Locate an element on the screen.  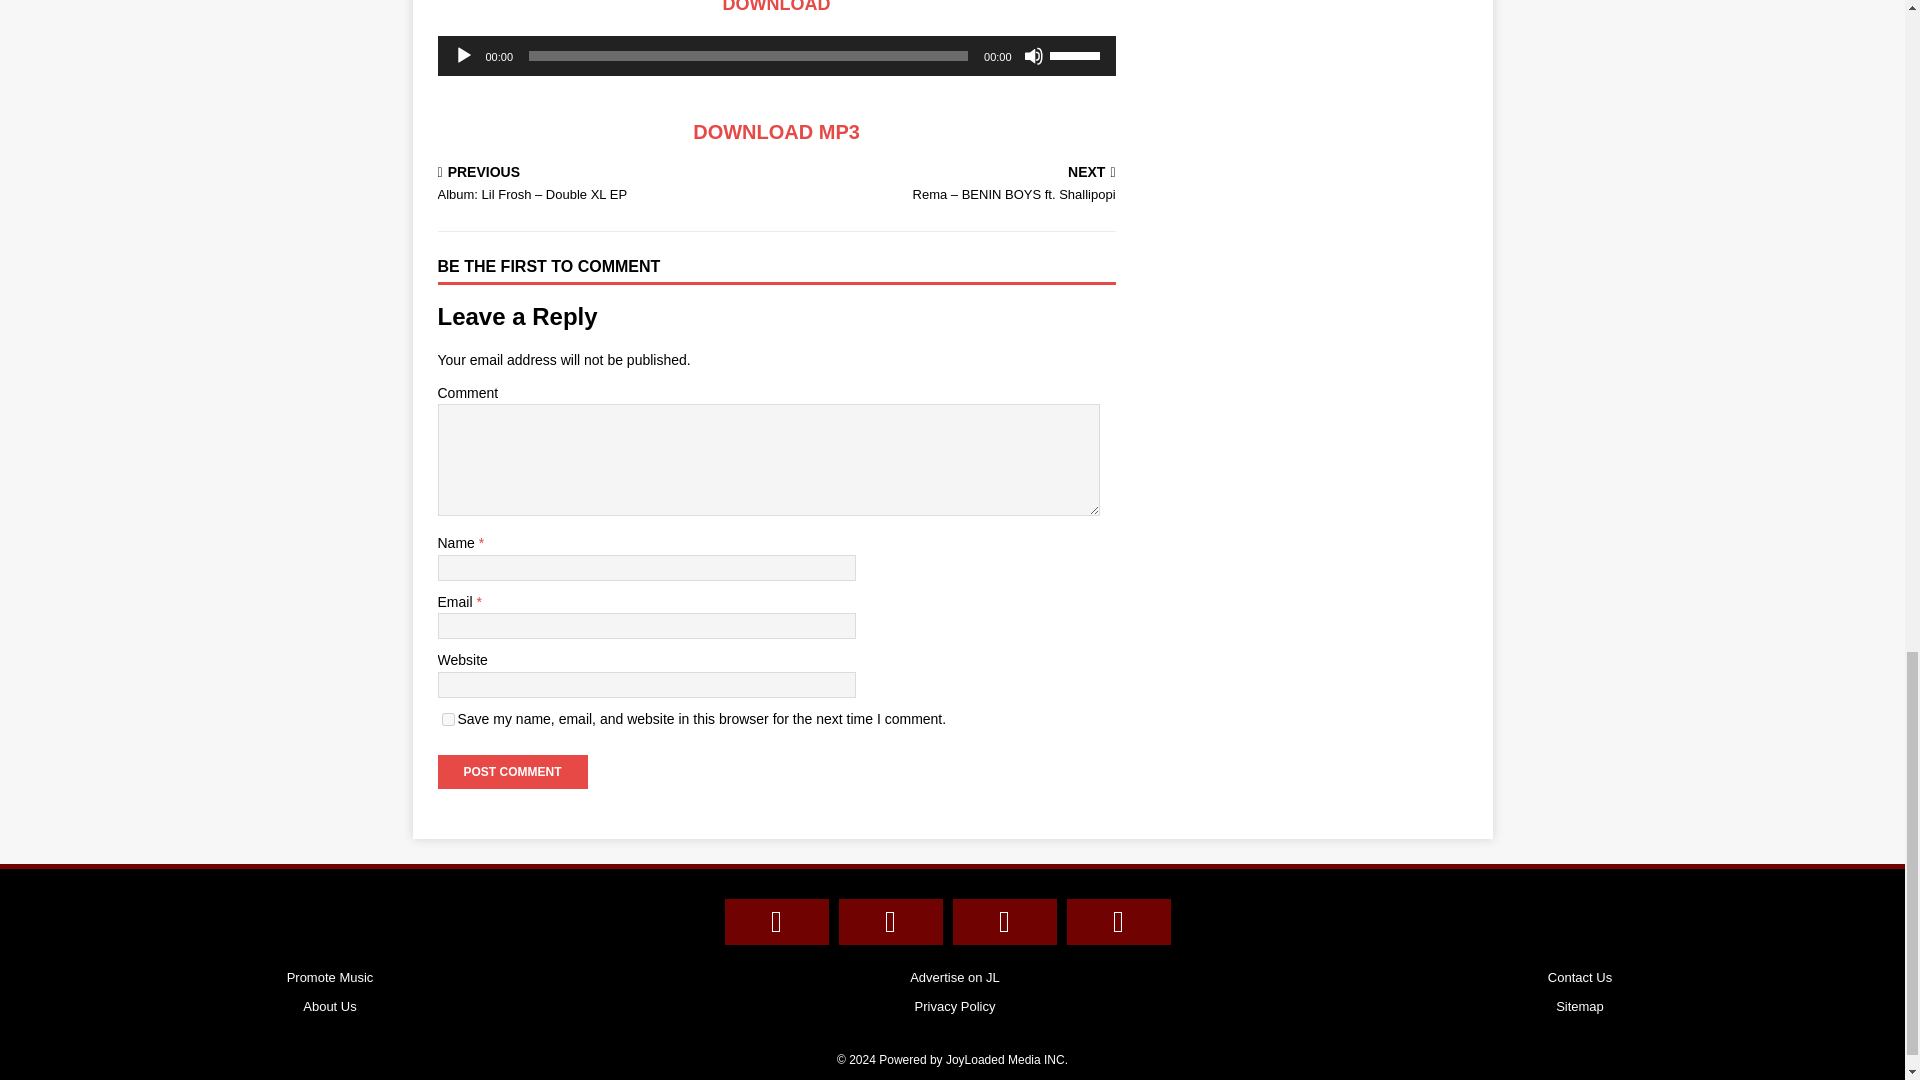
Privacy Policy is located at coordinates (955, 1008).